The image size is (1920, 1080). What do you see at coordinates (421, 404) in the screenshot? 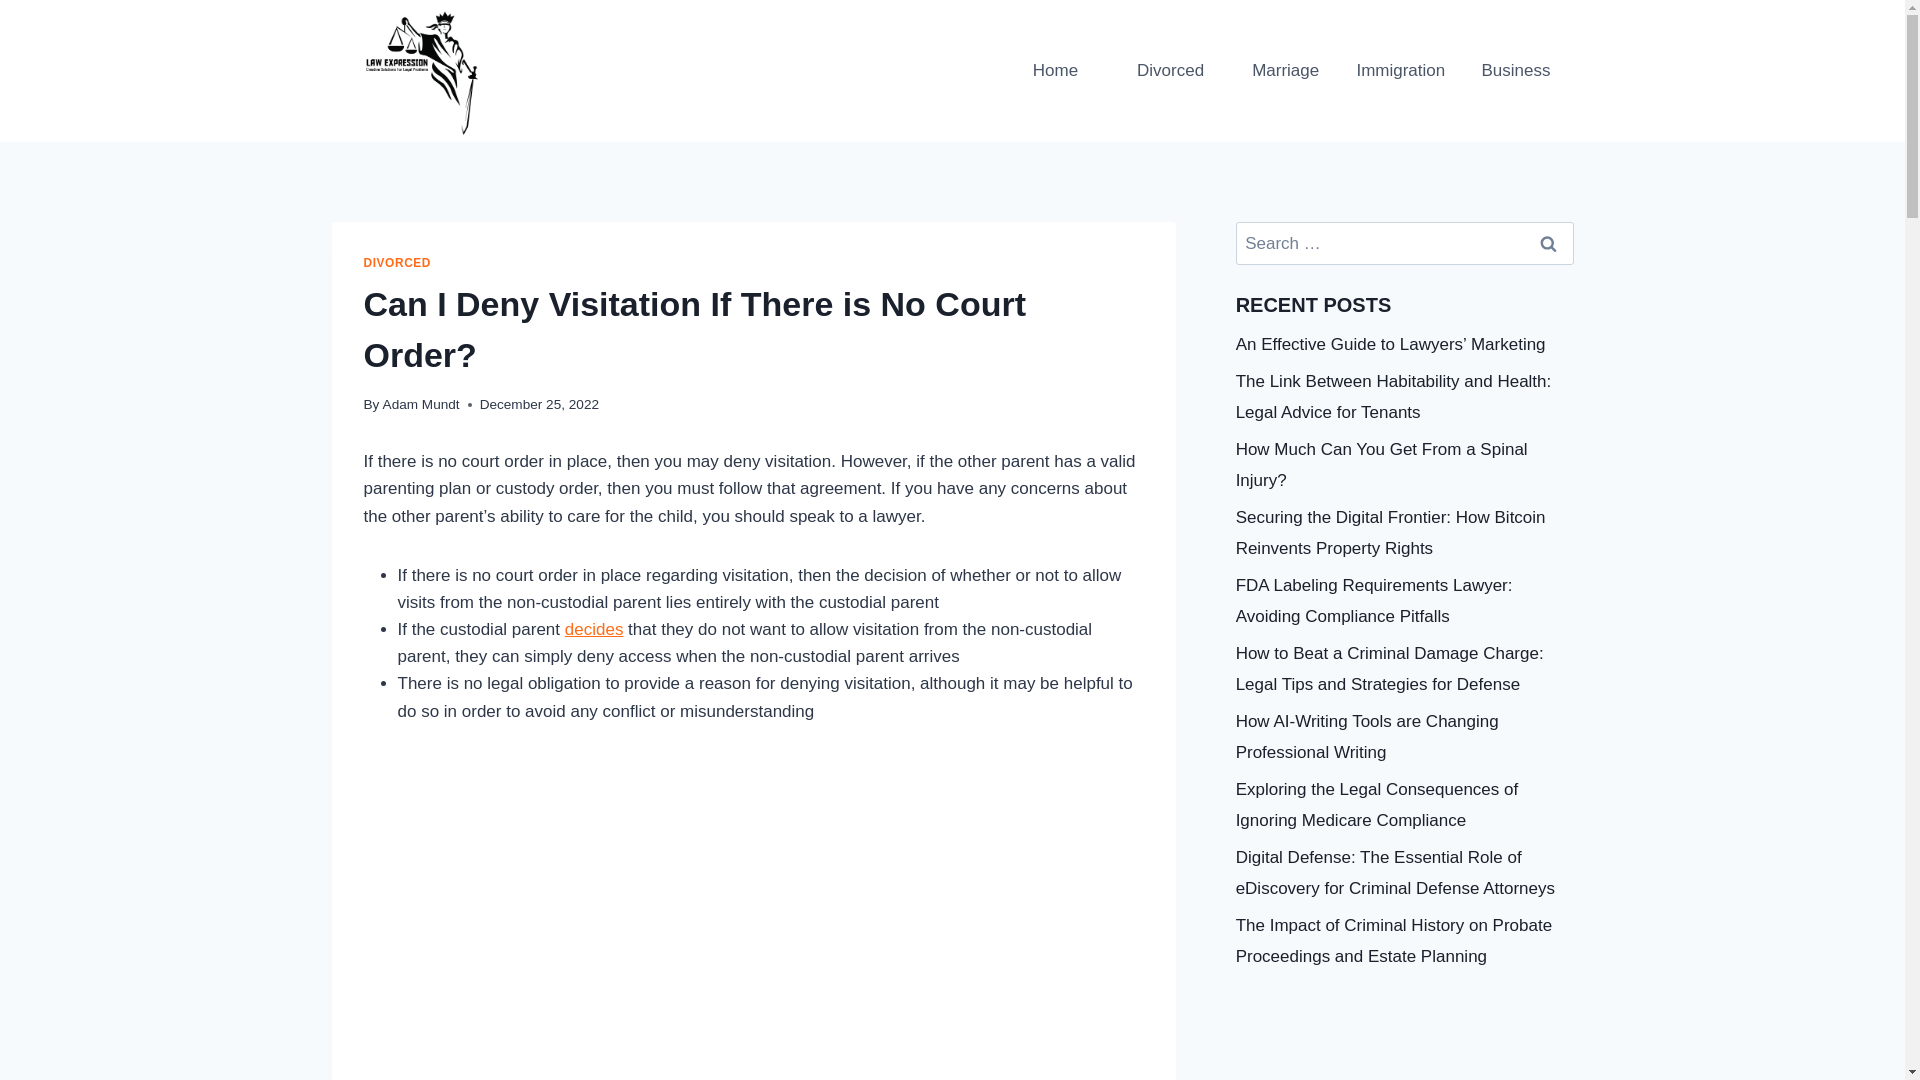
I see `Adam Mundt` at bounding box center [421, 404].